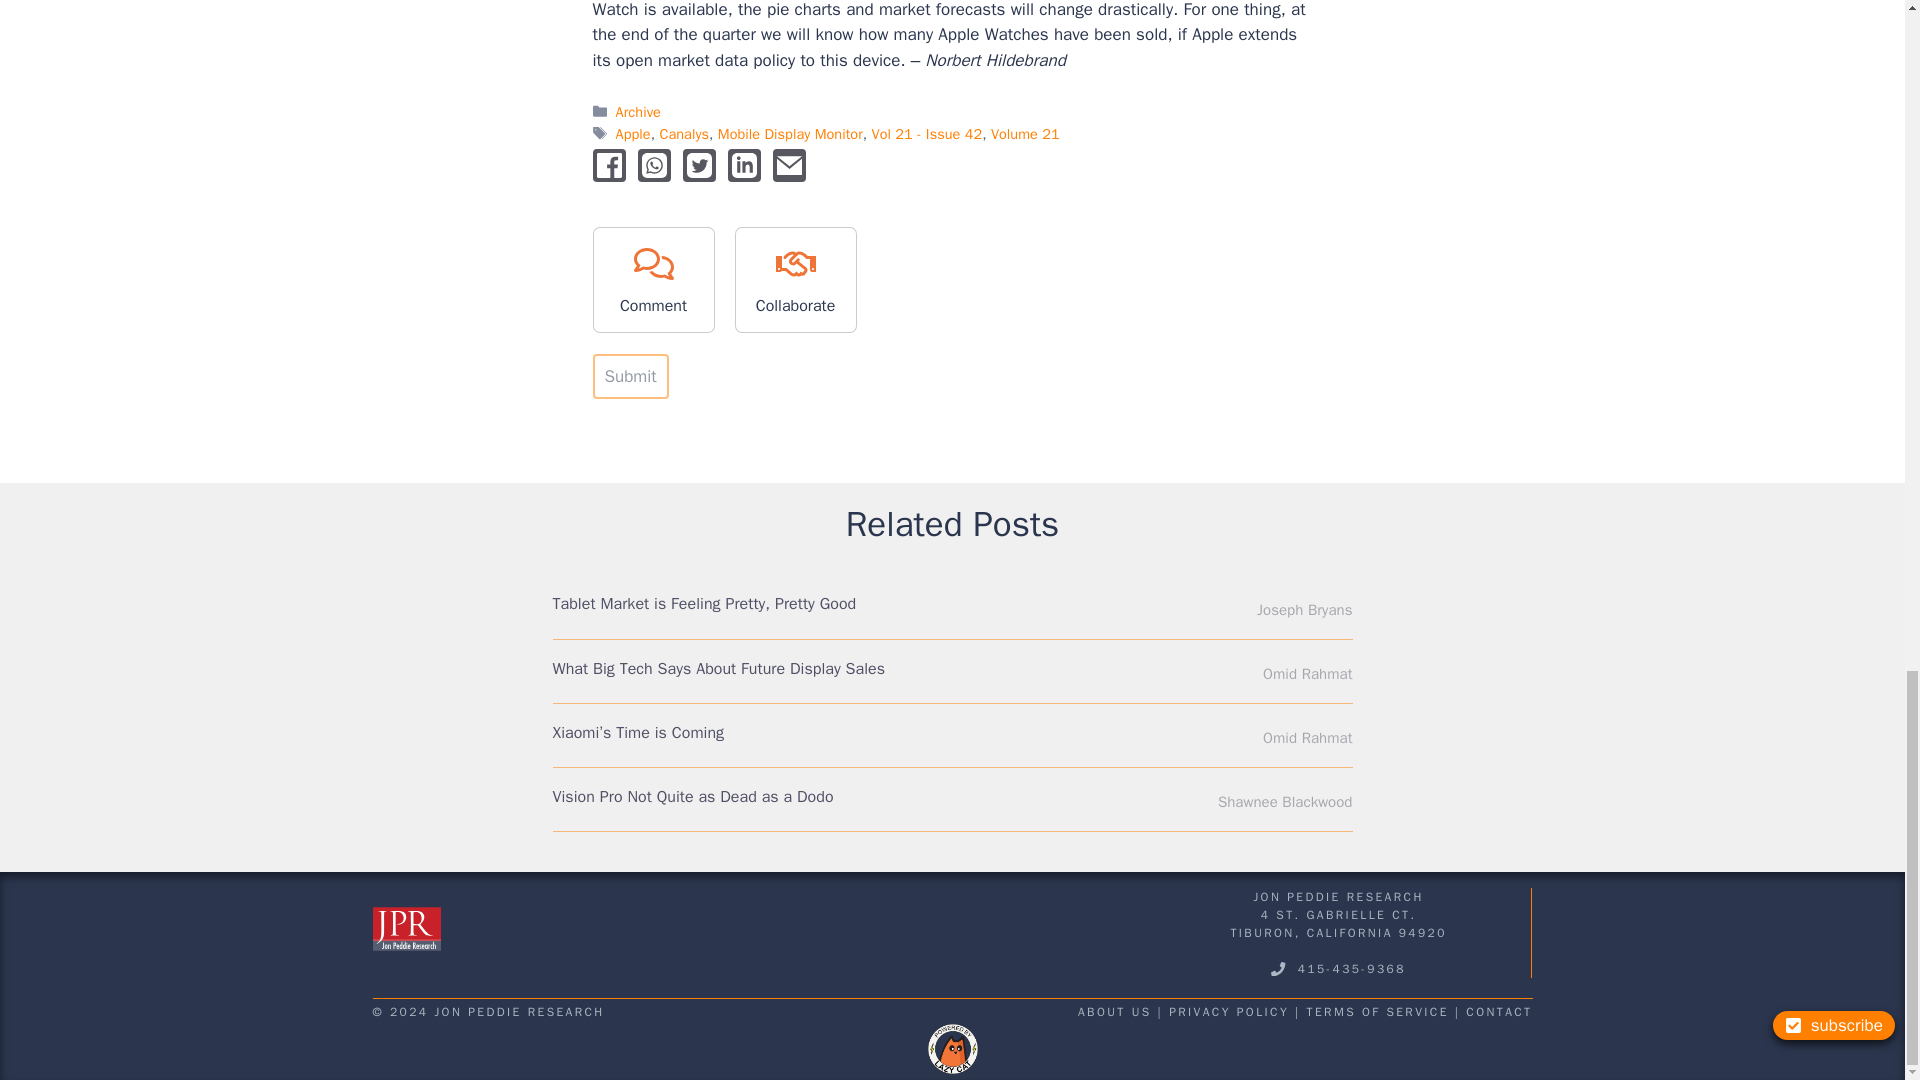 This screenshot has height=1080, width=1920. What do you see at coordinates (790, 134) in the screenshot?
I see `Mobile Display Monitor` at bounding box center [790, 134].